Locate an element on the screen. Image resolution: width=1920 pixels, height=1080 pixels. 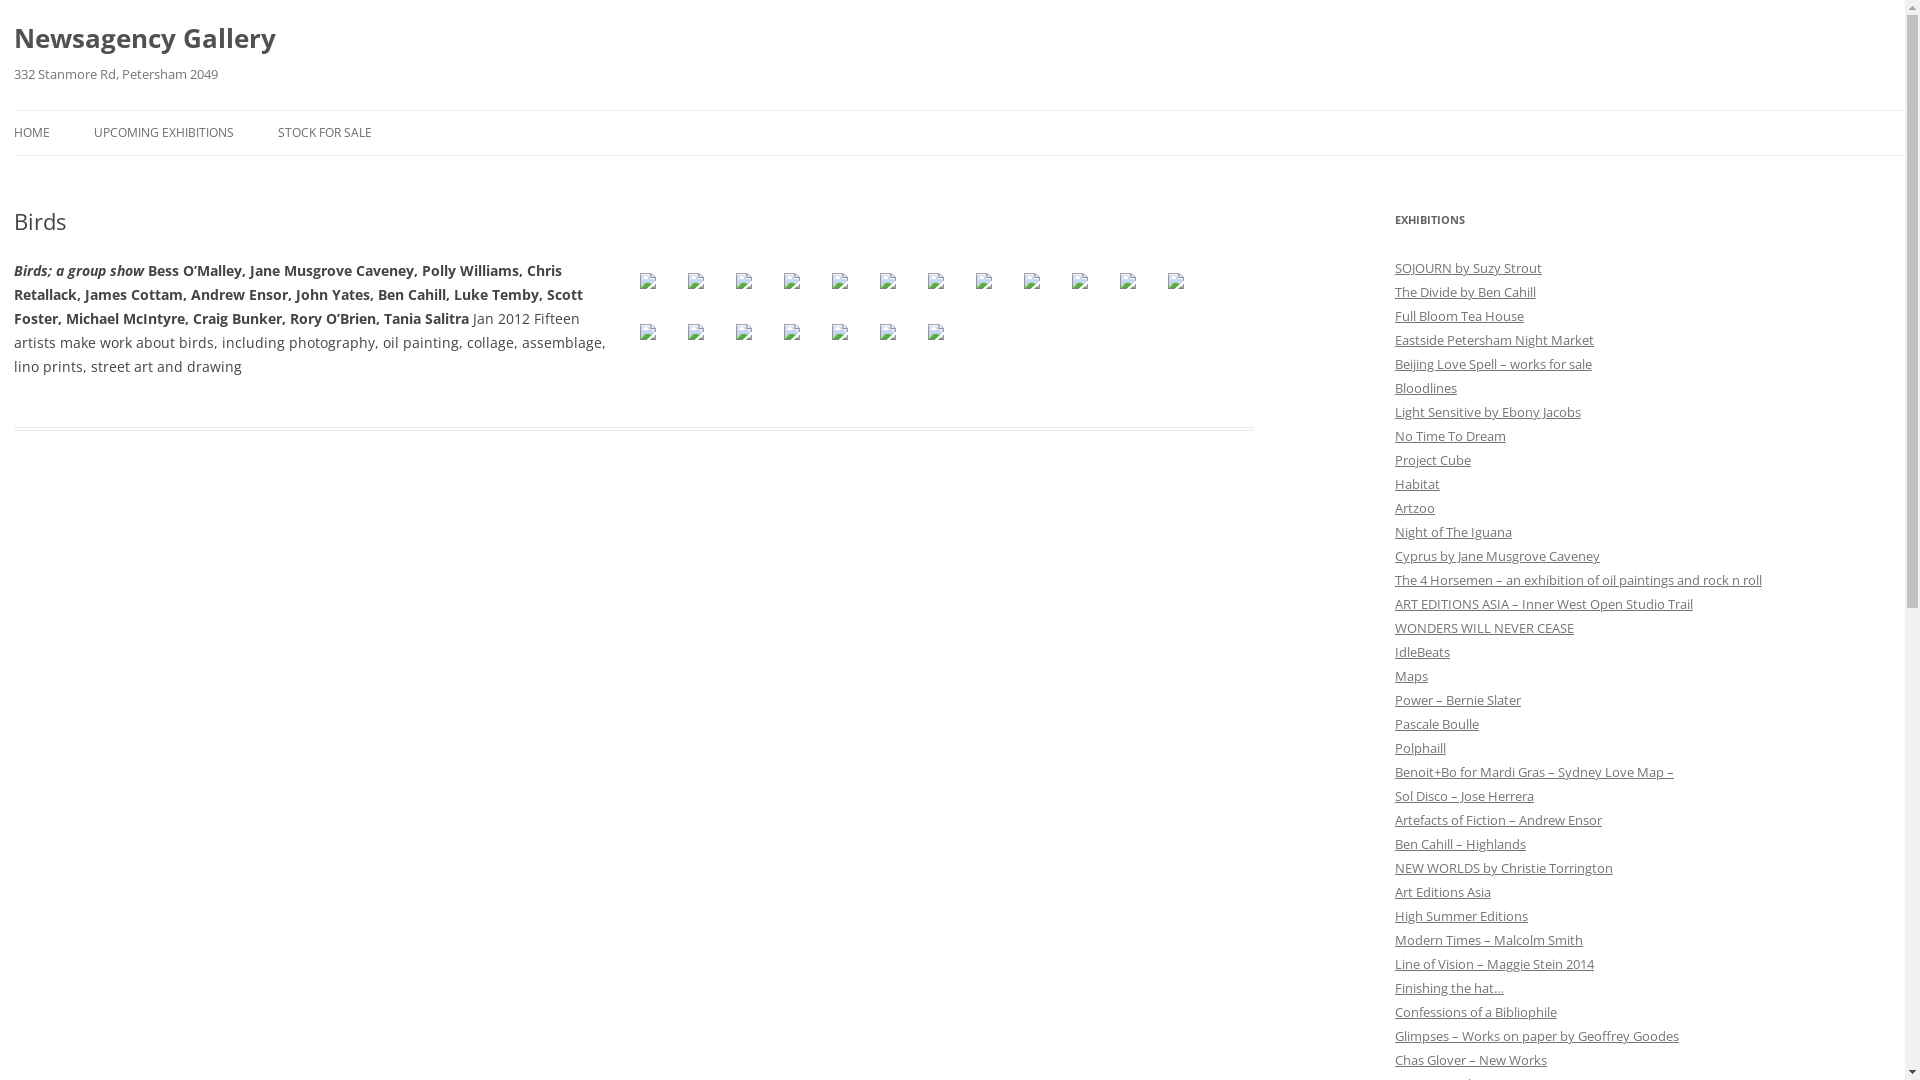
Habitat is located at coordinates (1418, 484).